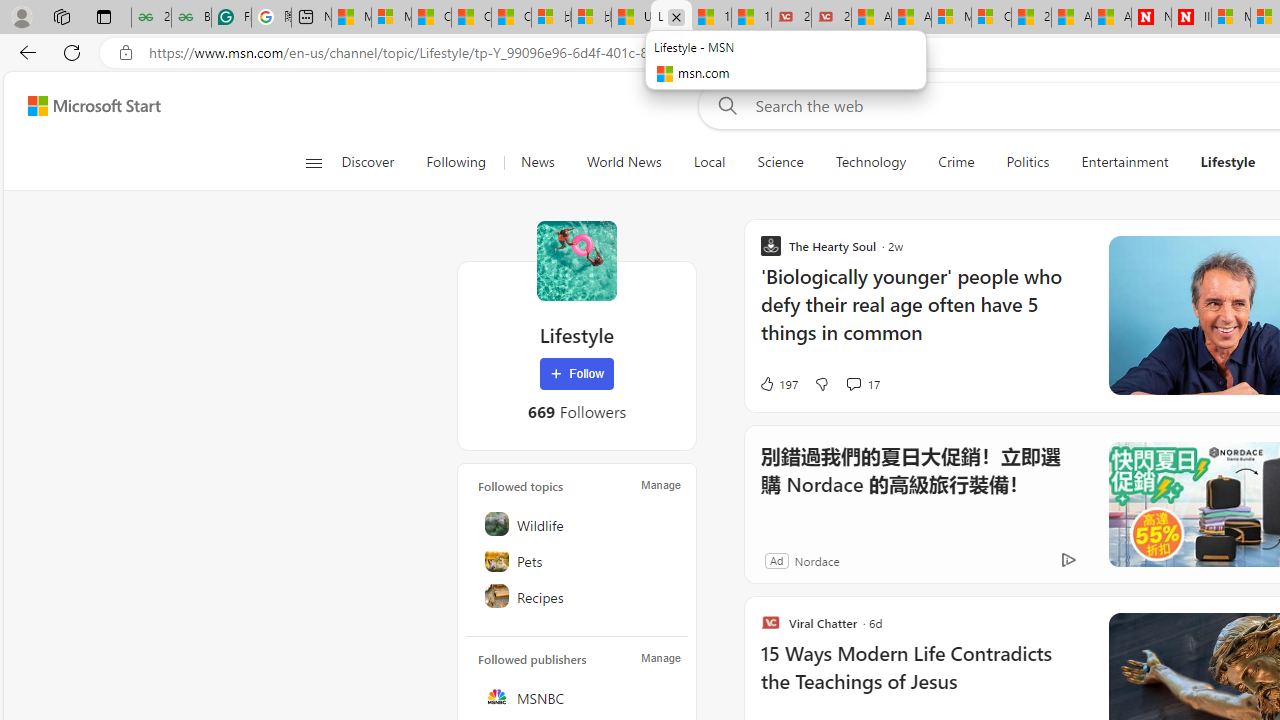  What do you see at coordinates (351, 18) in the screenshot?
I see `Microsoft Start` at bounding box center [351, 18].